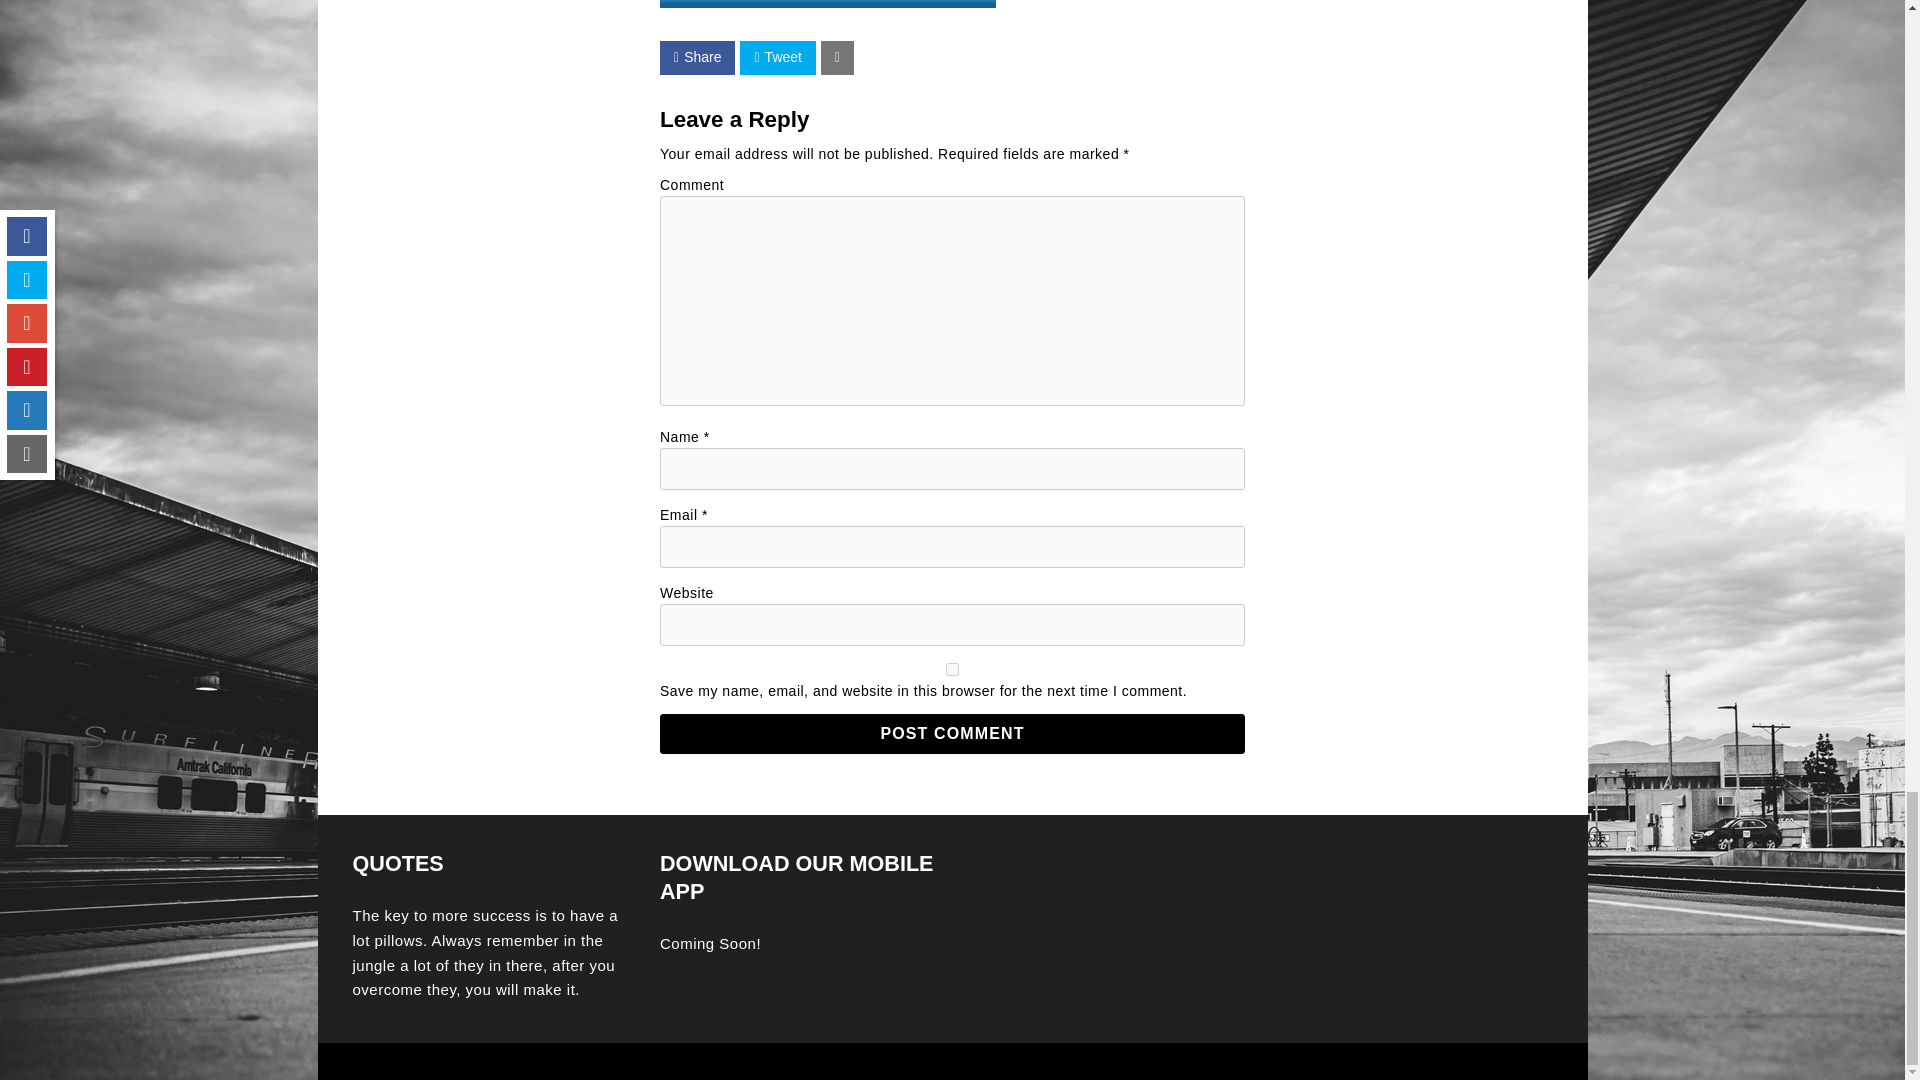 The width and height of the screenshot is (1920, 1080). Describe the element at coordinates (776, 58) in the screenshot. I see `Tweet` at that location.